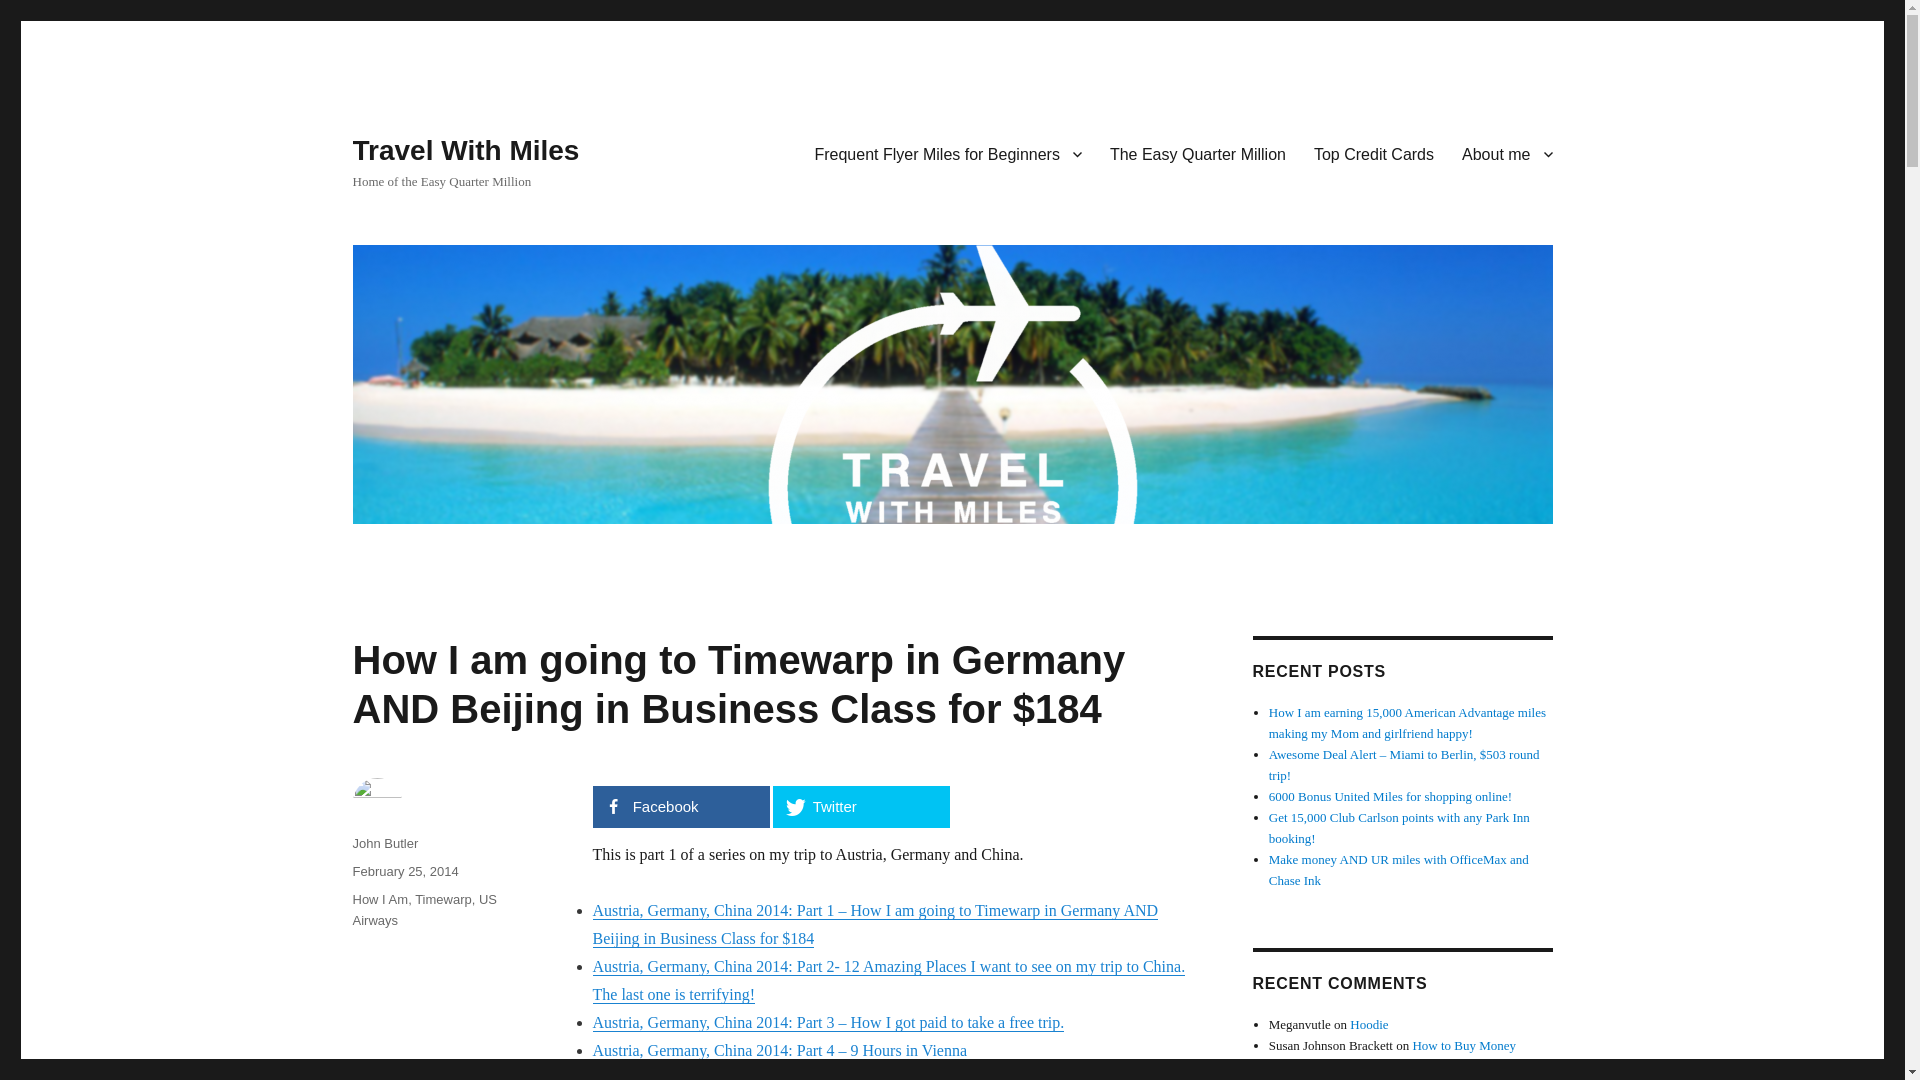 The image size is (1920, 1080). Describe the element at coordinates (1373, 153) in the screenshot. I see `Top Credit Cards` at that location.